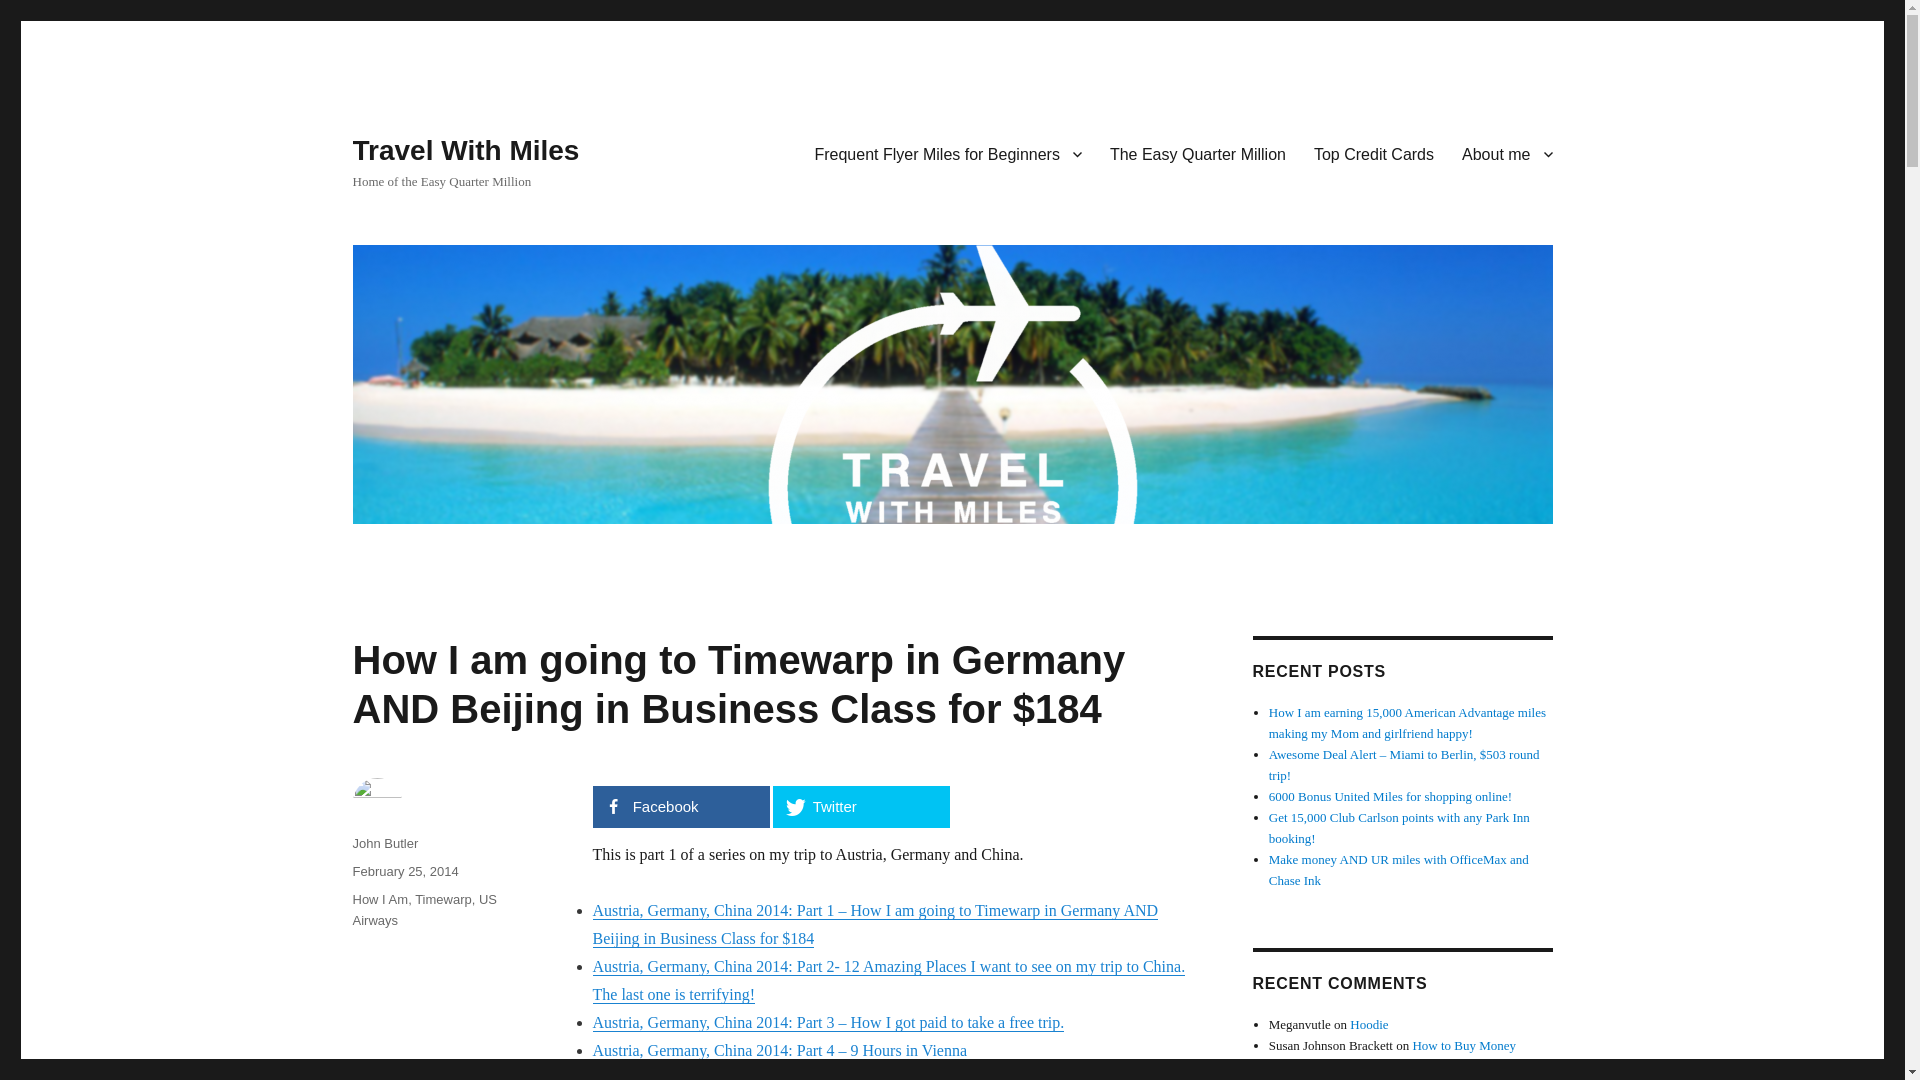 The image size is (1920, 1080). Describe the element at coordinates (1373, 153) in the screenshot. I see `Top Credit Cards` at that location.